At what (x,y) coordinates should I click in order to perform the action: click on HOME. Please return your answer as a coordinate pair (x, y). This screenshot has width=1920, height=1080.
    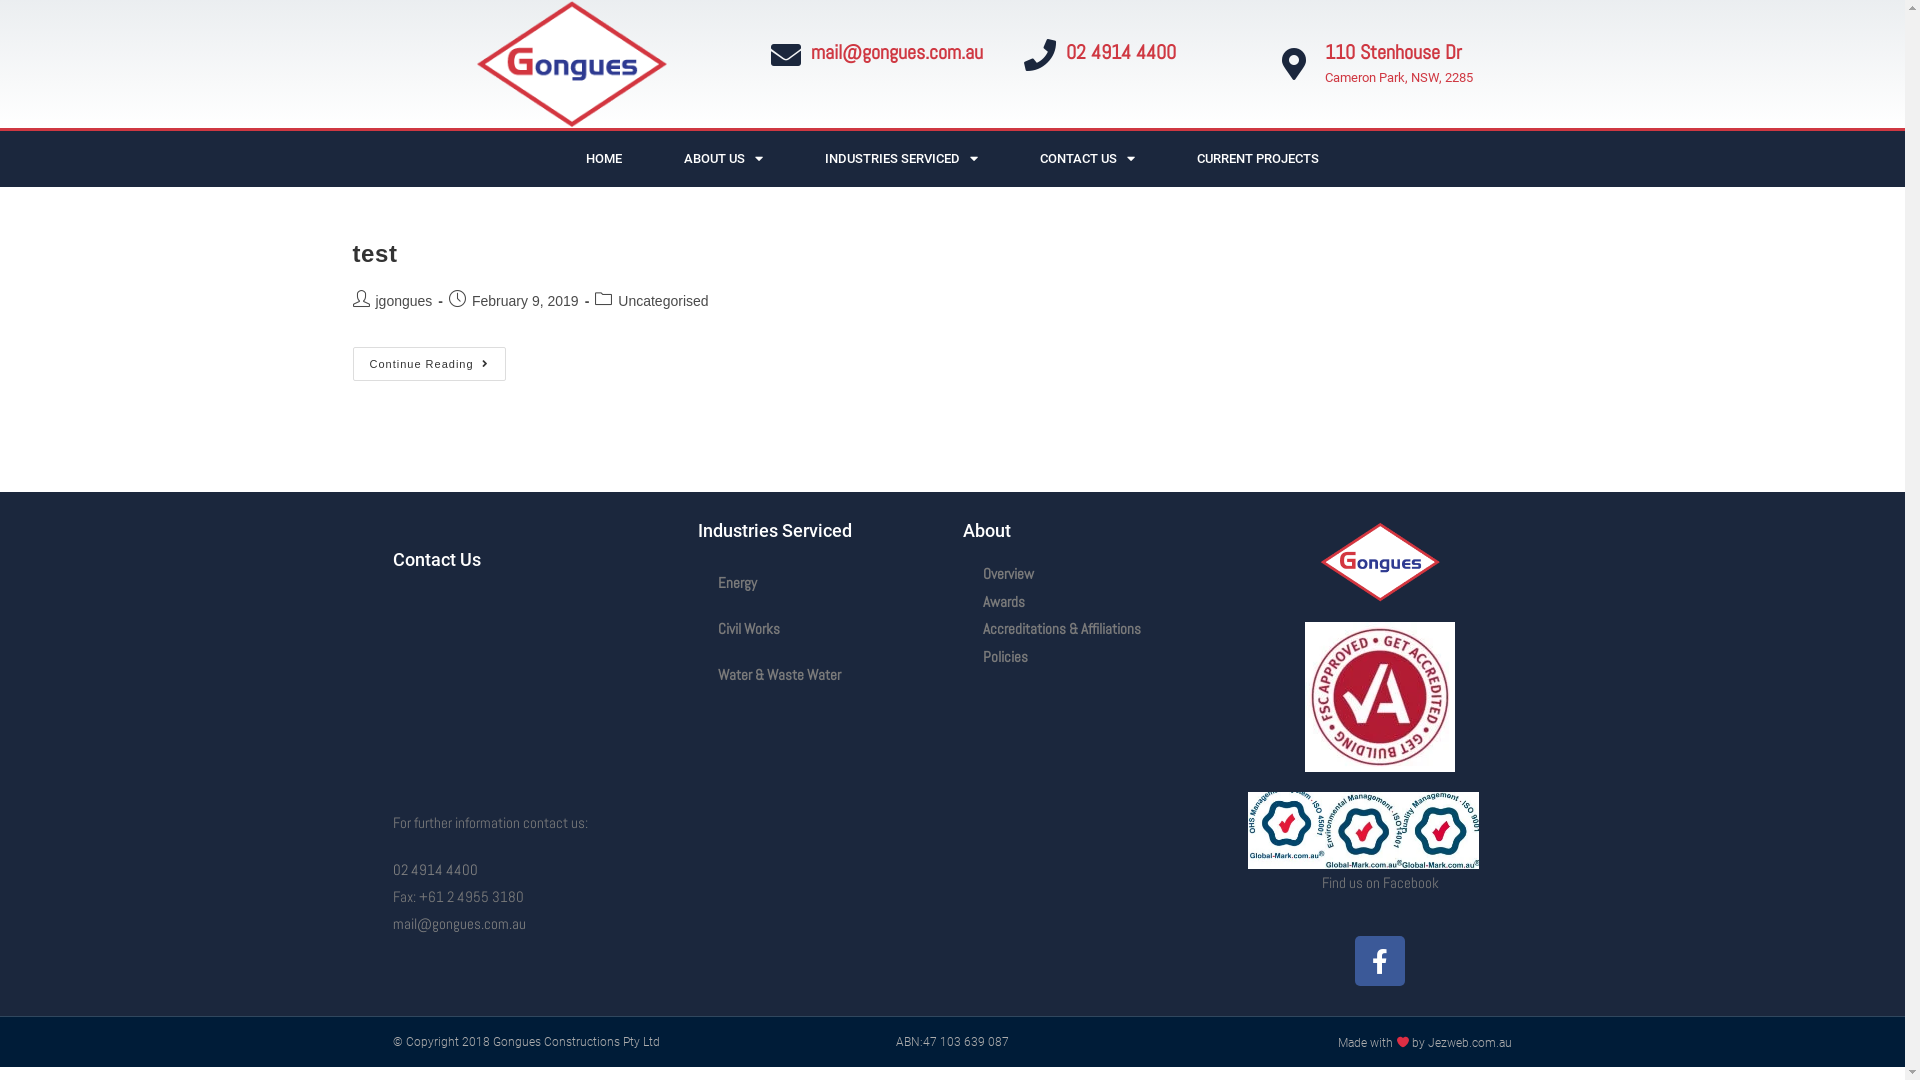
    Looking at the image, I should click on (604, 158).